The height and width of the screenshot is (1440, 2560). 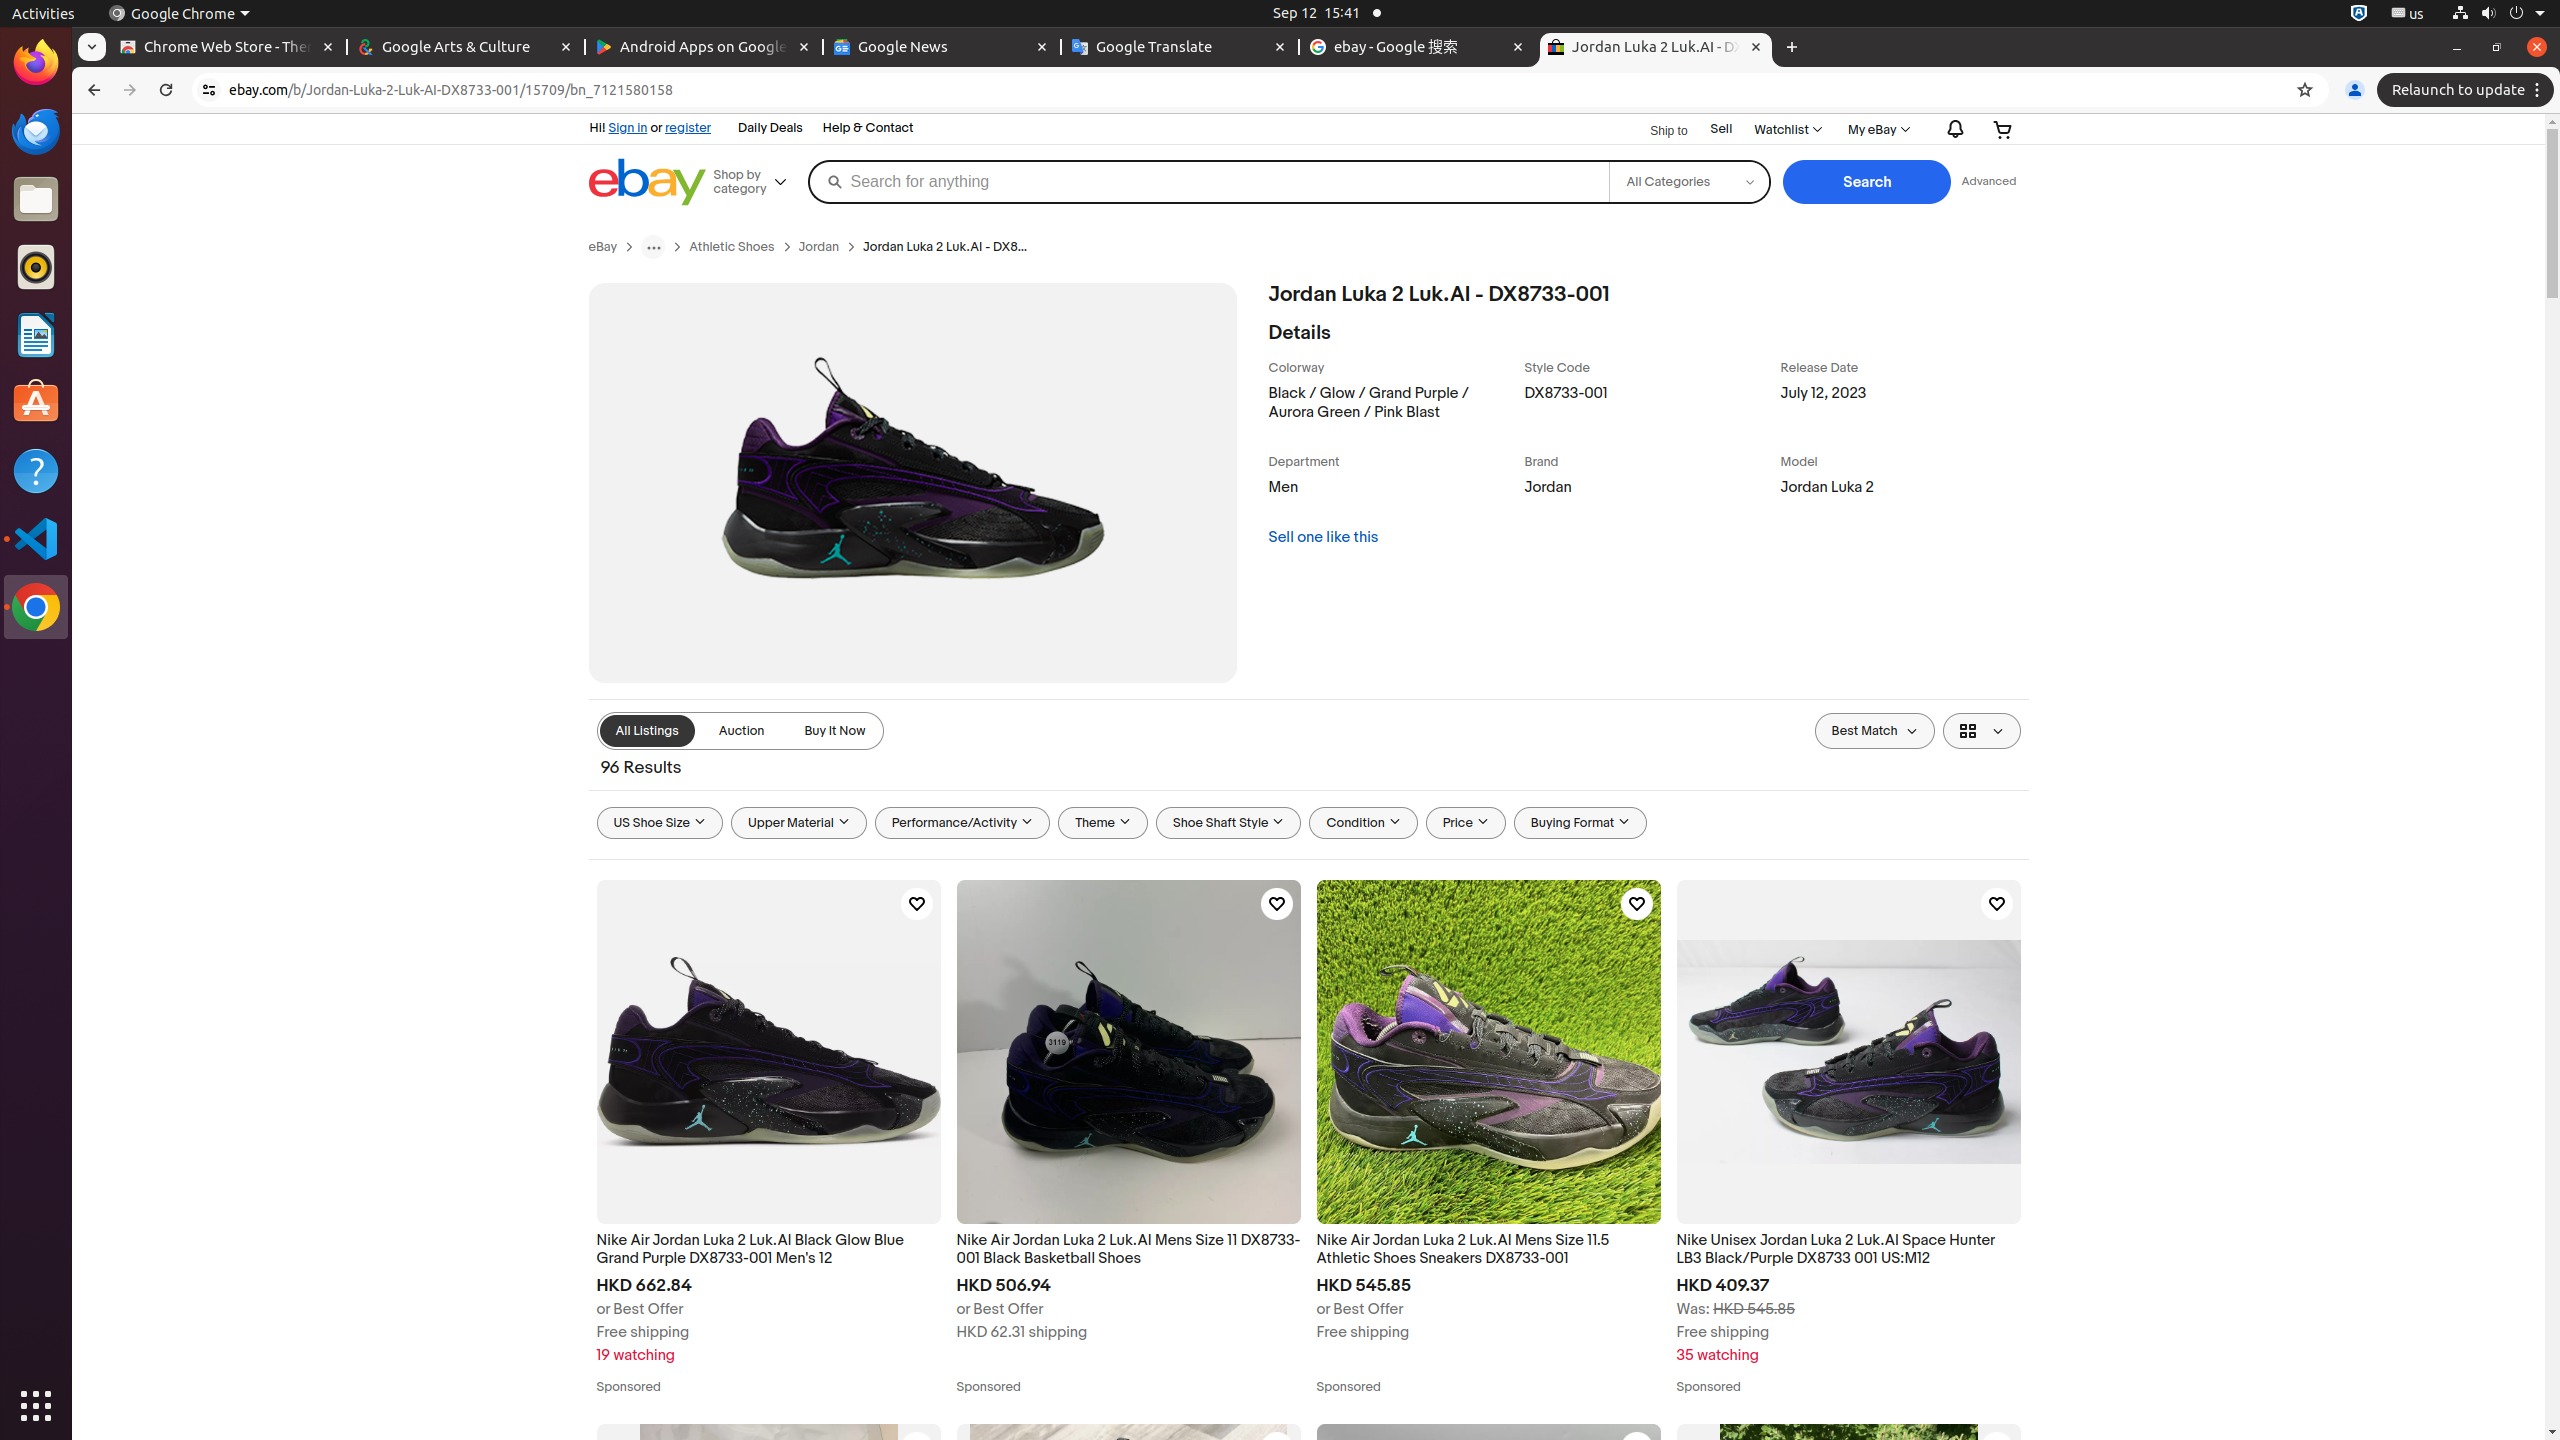 I want to click on Click to watch item - Mens Size 11 Nike Jordan Luka 2 Black White Blue Basketball Shoes DX8733 001 NEW, so click(x=1636, y=1448).